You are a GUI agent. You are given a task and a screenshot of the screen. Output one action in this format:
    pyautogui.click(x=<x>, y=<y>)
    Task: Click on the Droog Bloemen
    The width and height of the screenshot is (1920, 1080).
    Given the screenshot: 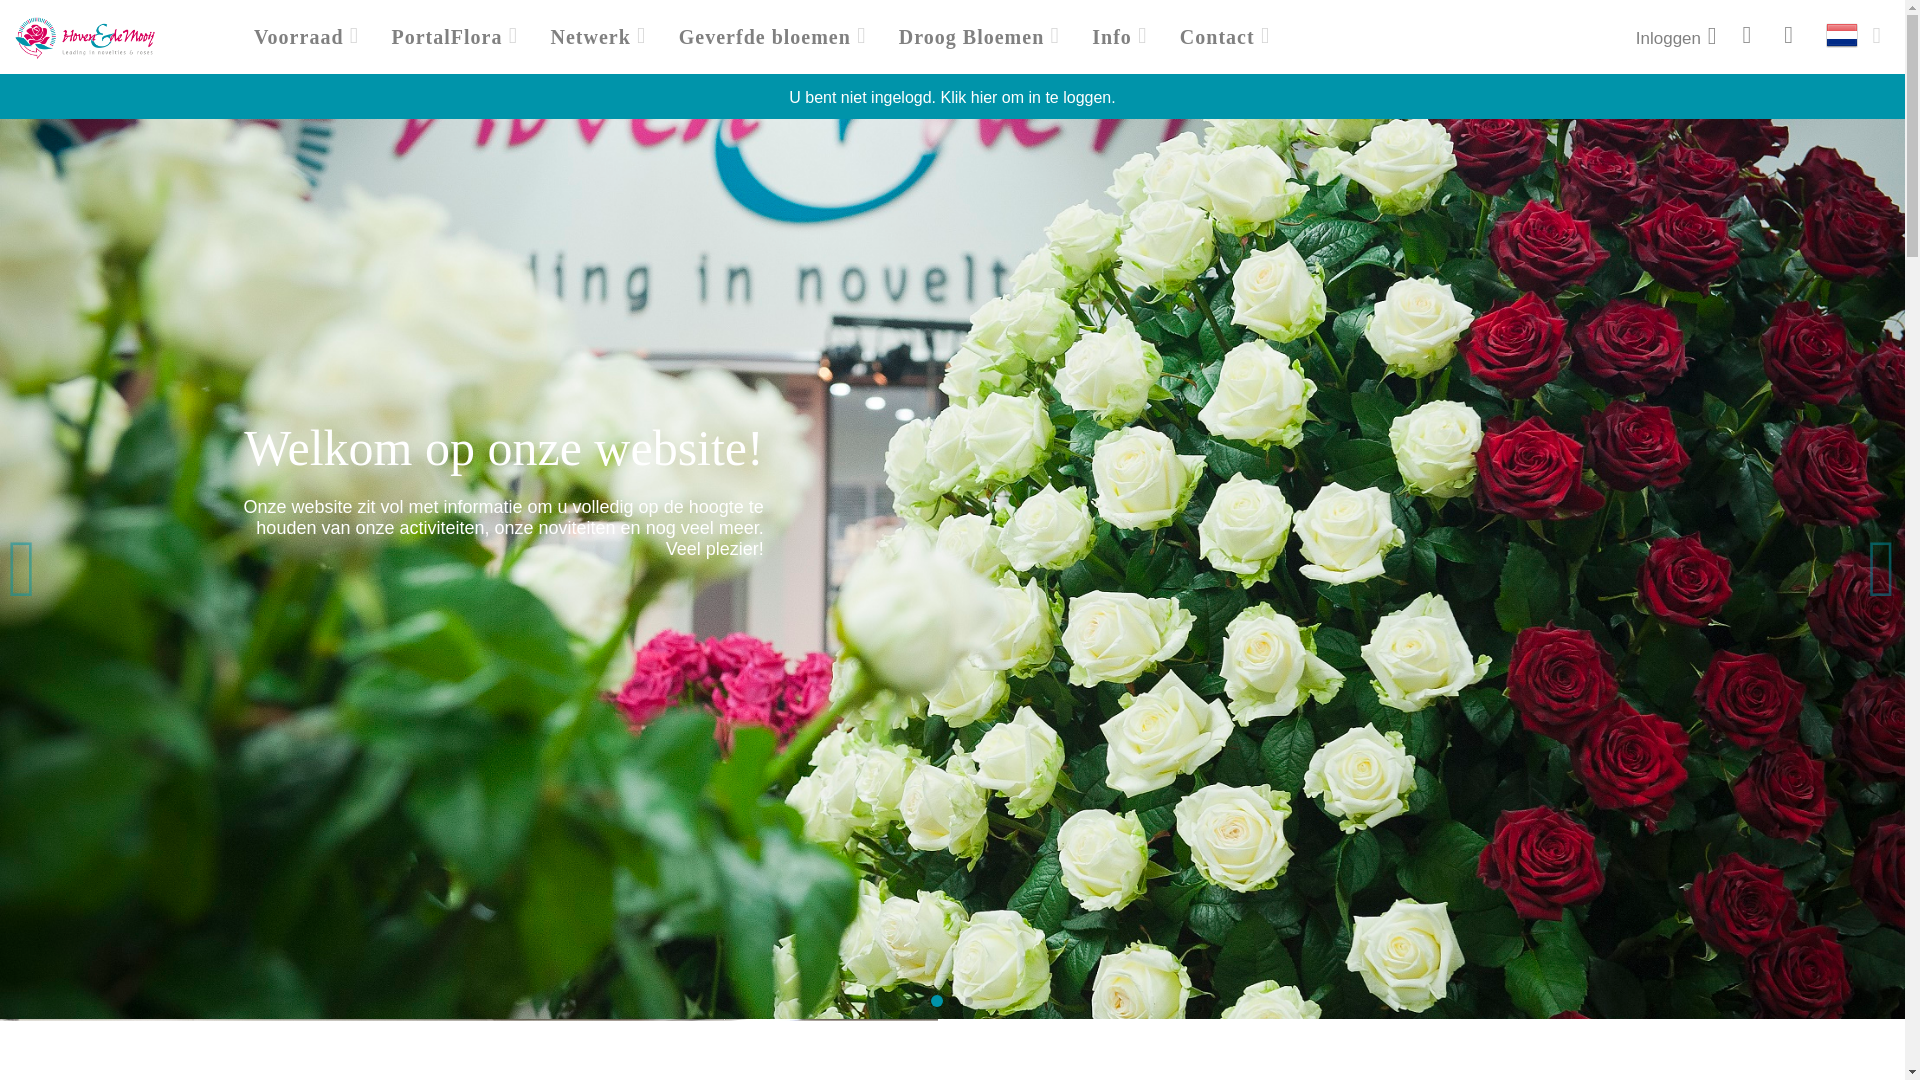 What is the action you would take?
    pyautogui.click(x=971, y=35)
    